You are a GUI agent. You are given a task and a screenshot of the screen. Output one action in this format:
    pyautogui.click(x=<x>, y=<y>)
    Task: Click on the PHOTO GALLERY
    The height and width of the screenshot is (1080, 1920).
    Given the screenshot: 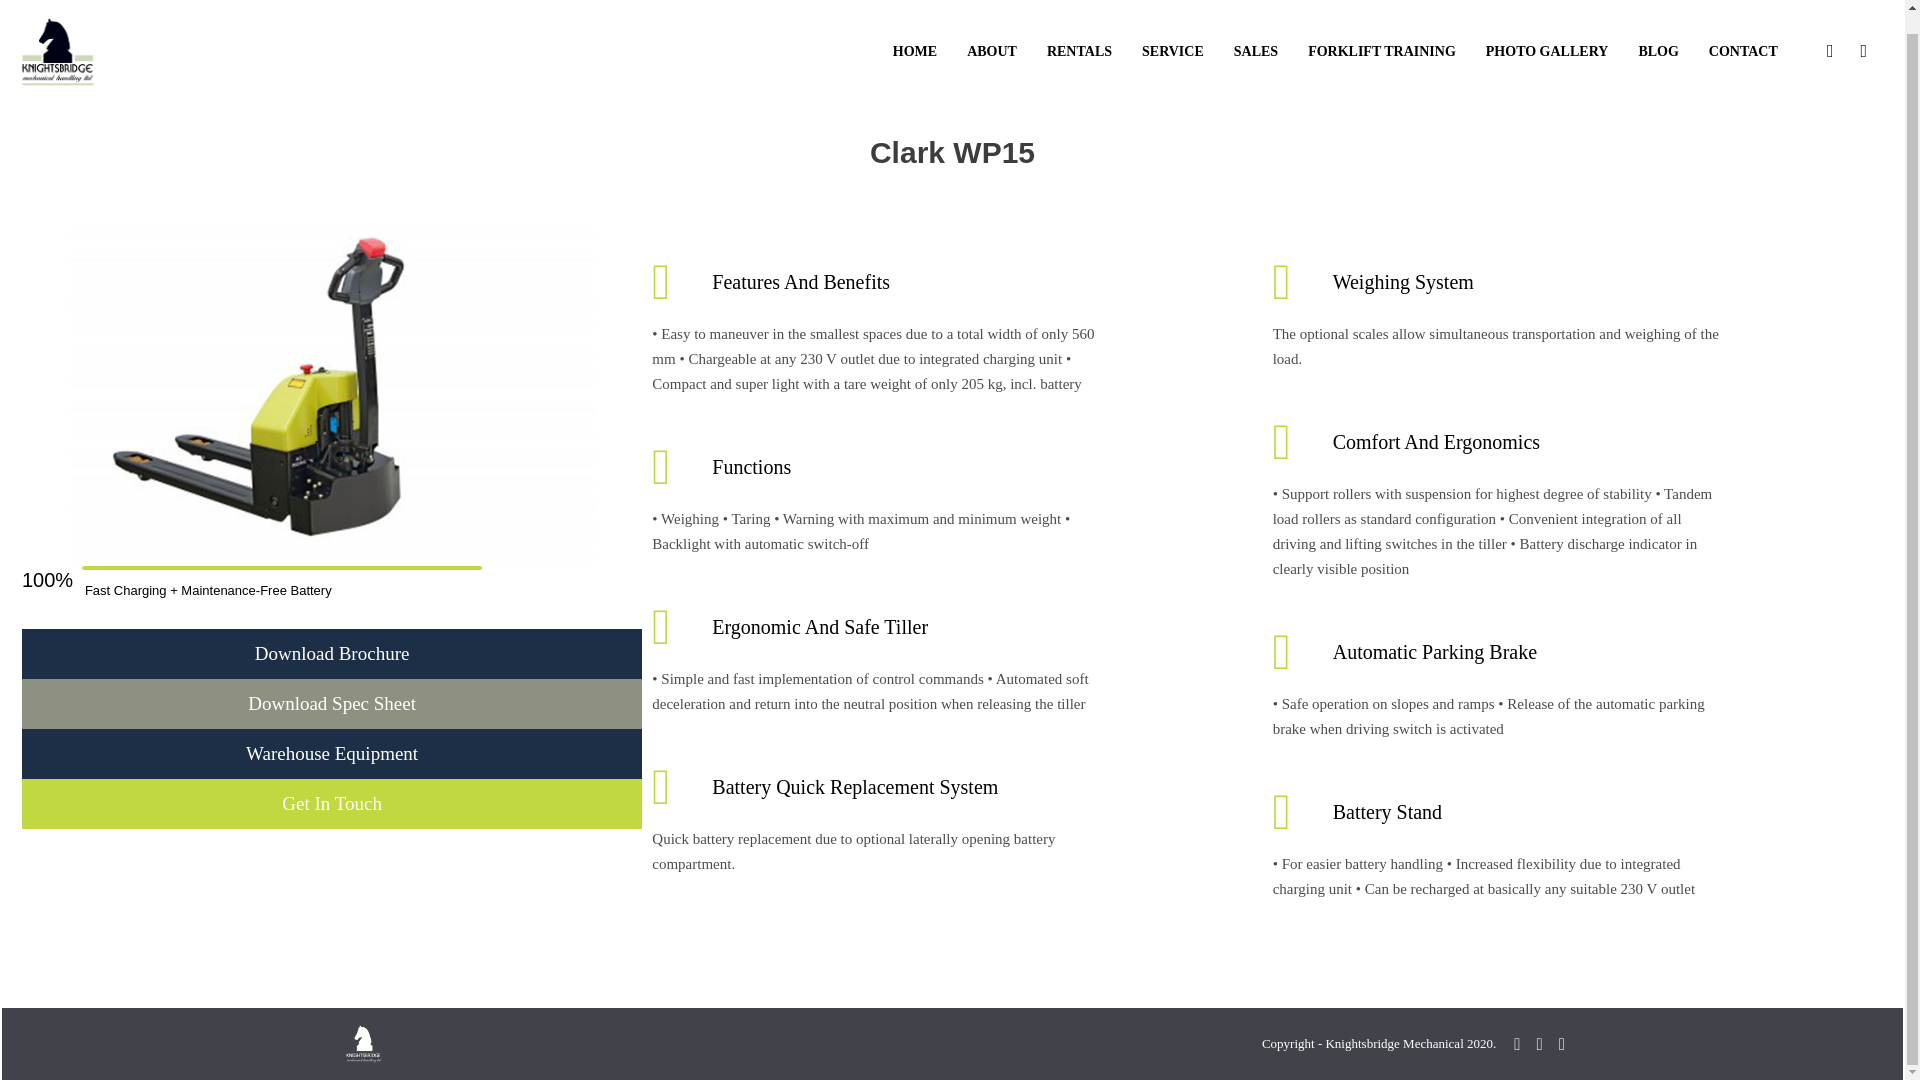 What is the action you would take?
    pyautogui.click(x=1547, y=50)
    